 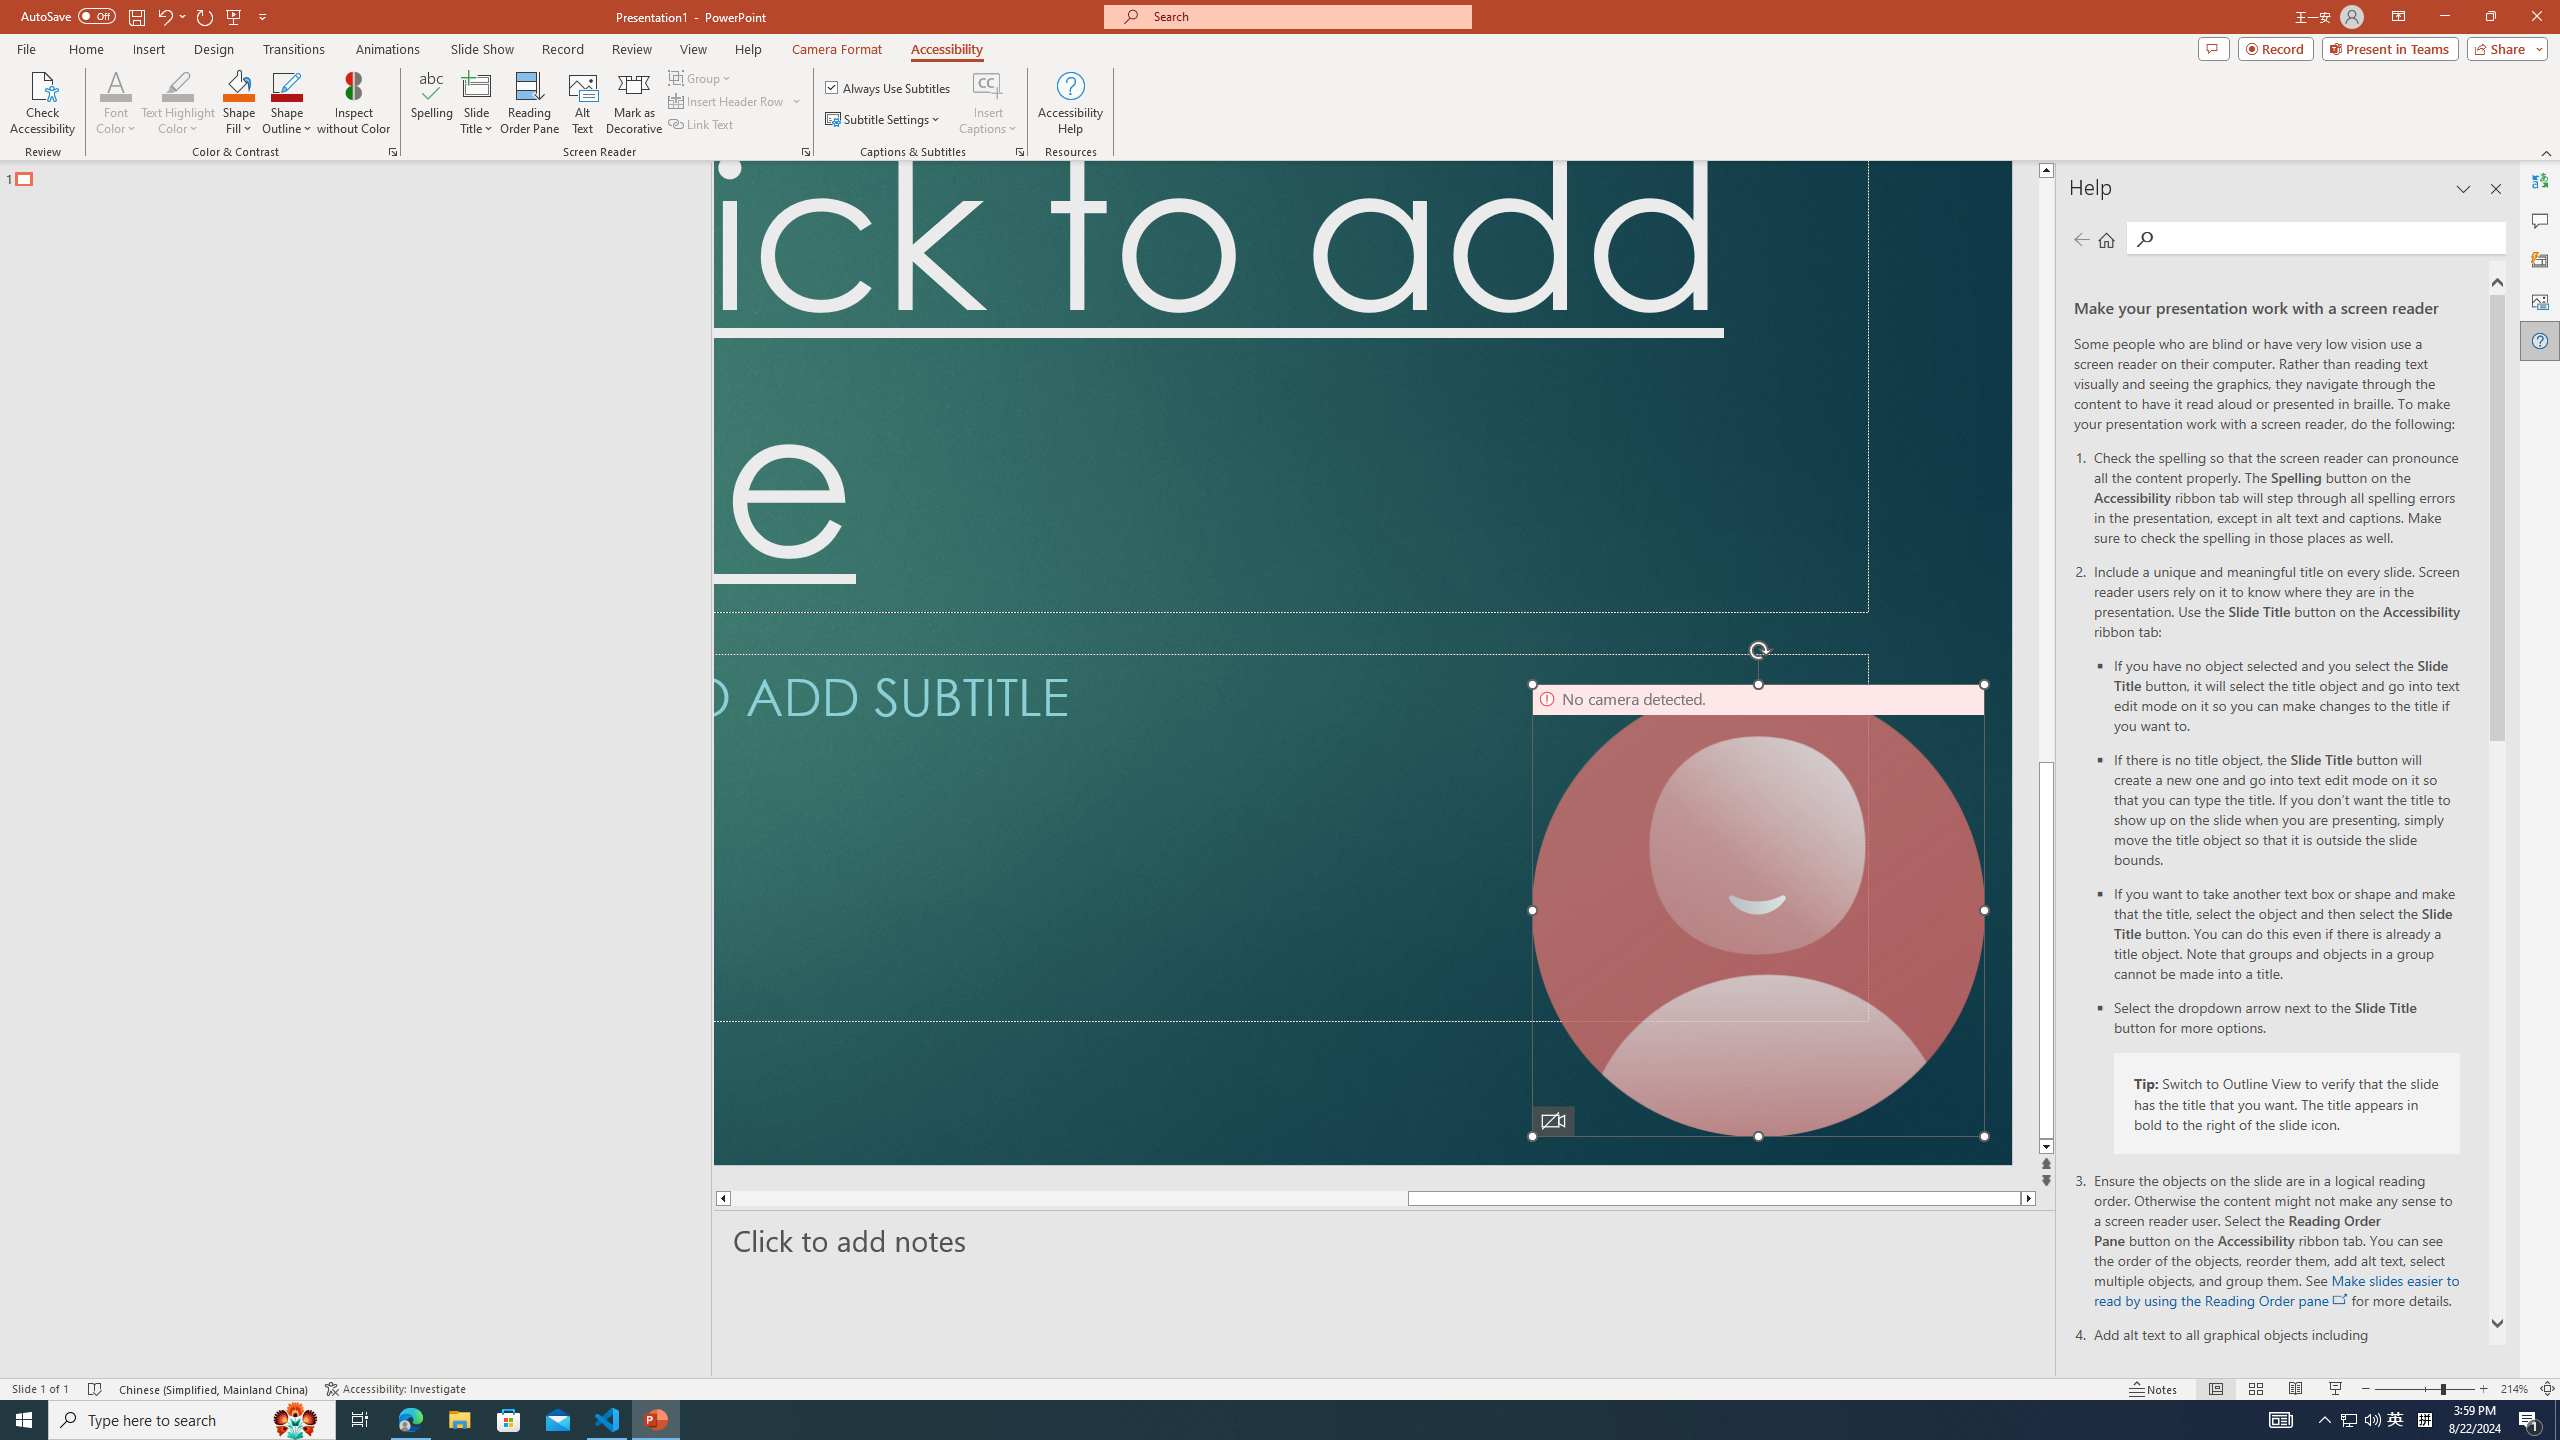 What do you see at coordinates (2049, 240) in the screenshot?
I see `Page up` at bounding box center [2049, 240].